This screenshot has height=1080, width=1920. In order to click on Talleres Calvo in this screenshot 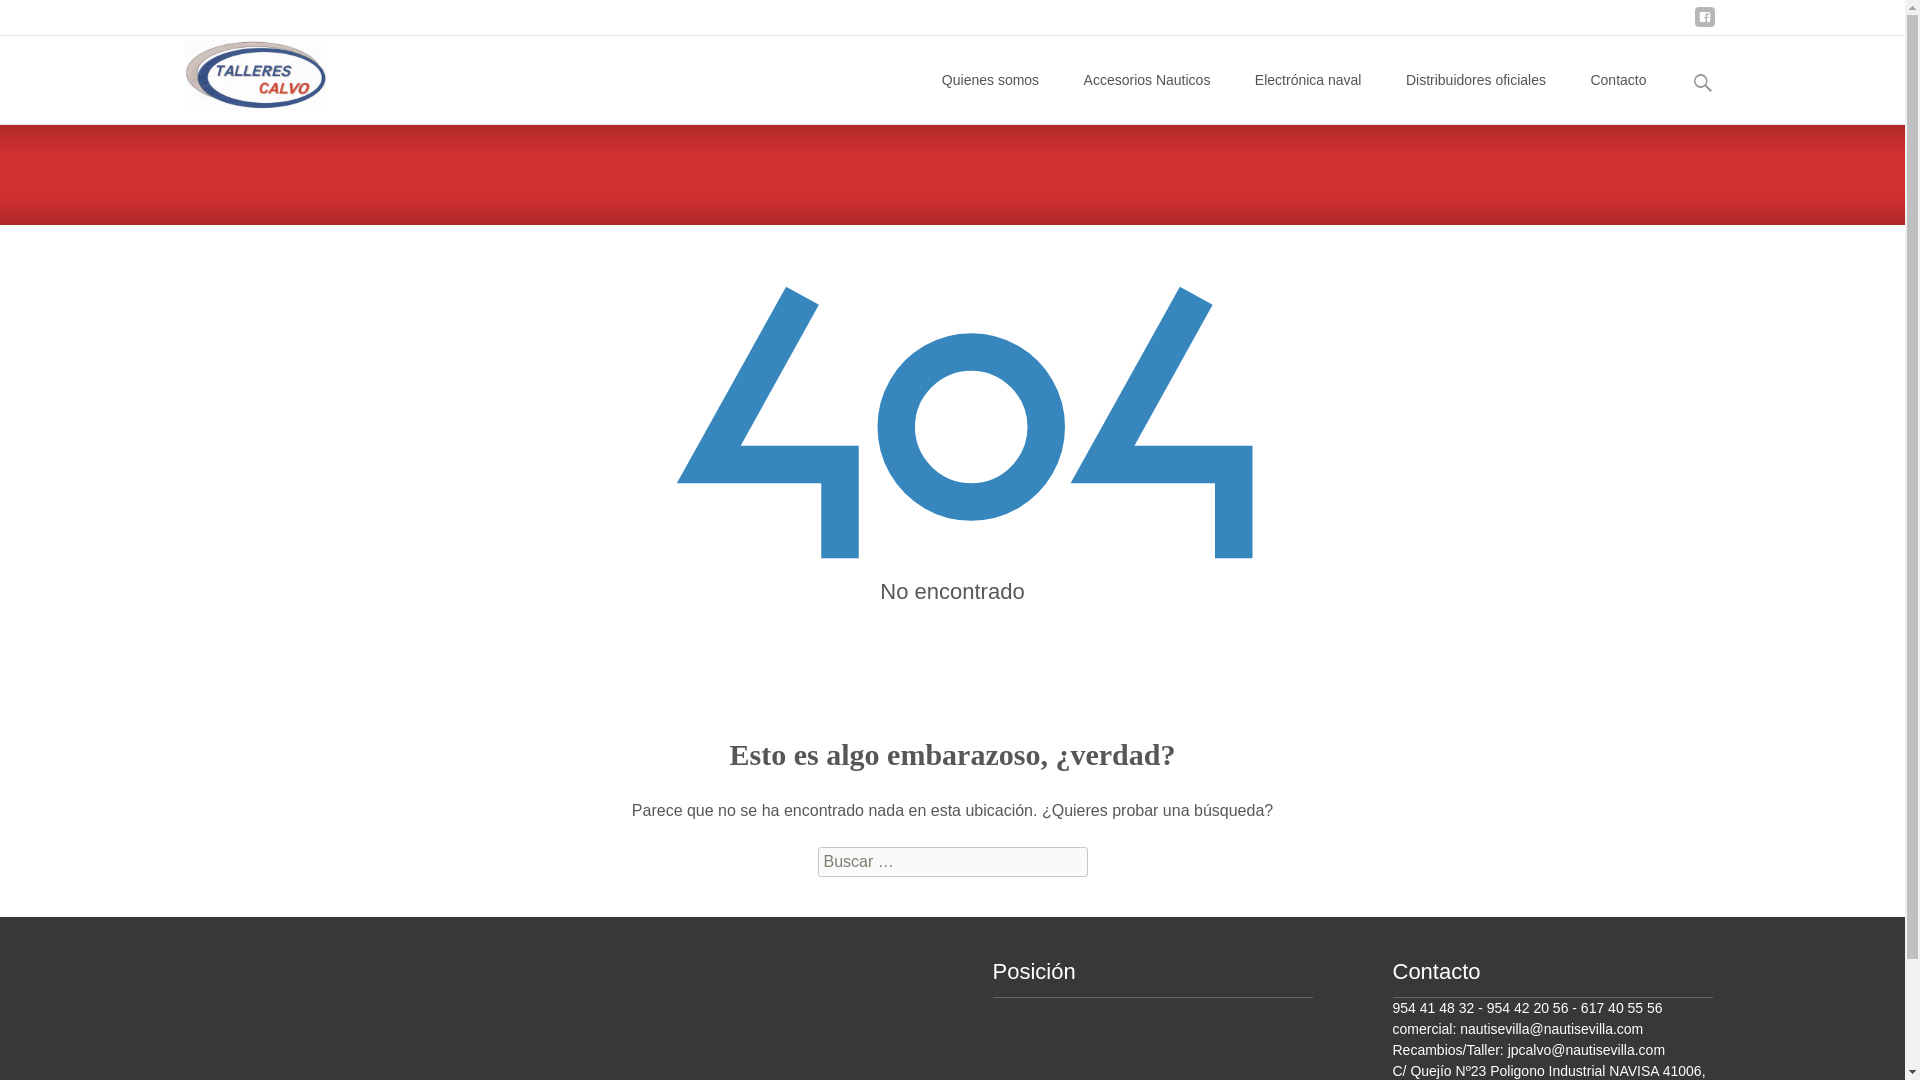, I will do `click(238, 75)`.